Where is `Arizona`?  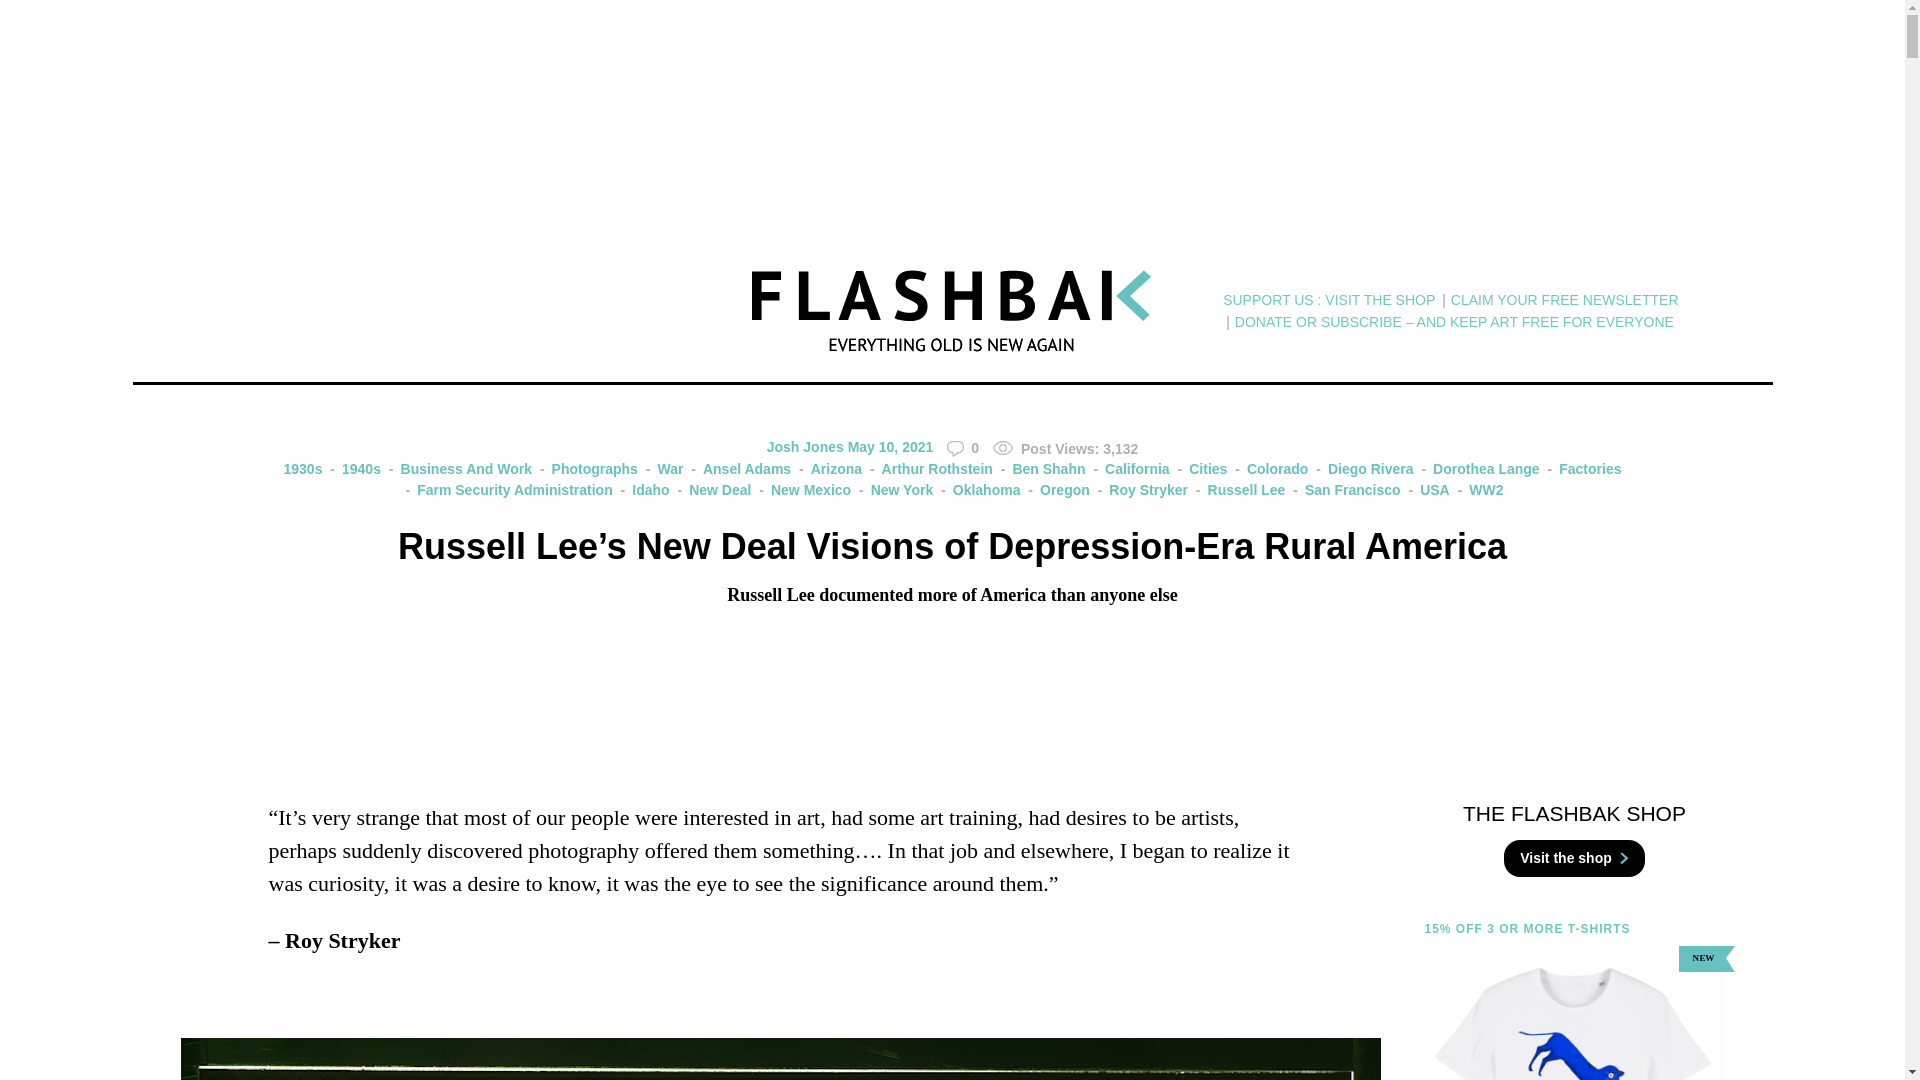 Arizona is located at coordinates (828, 469).